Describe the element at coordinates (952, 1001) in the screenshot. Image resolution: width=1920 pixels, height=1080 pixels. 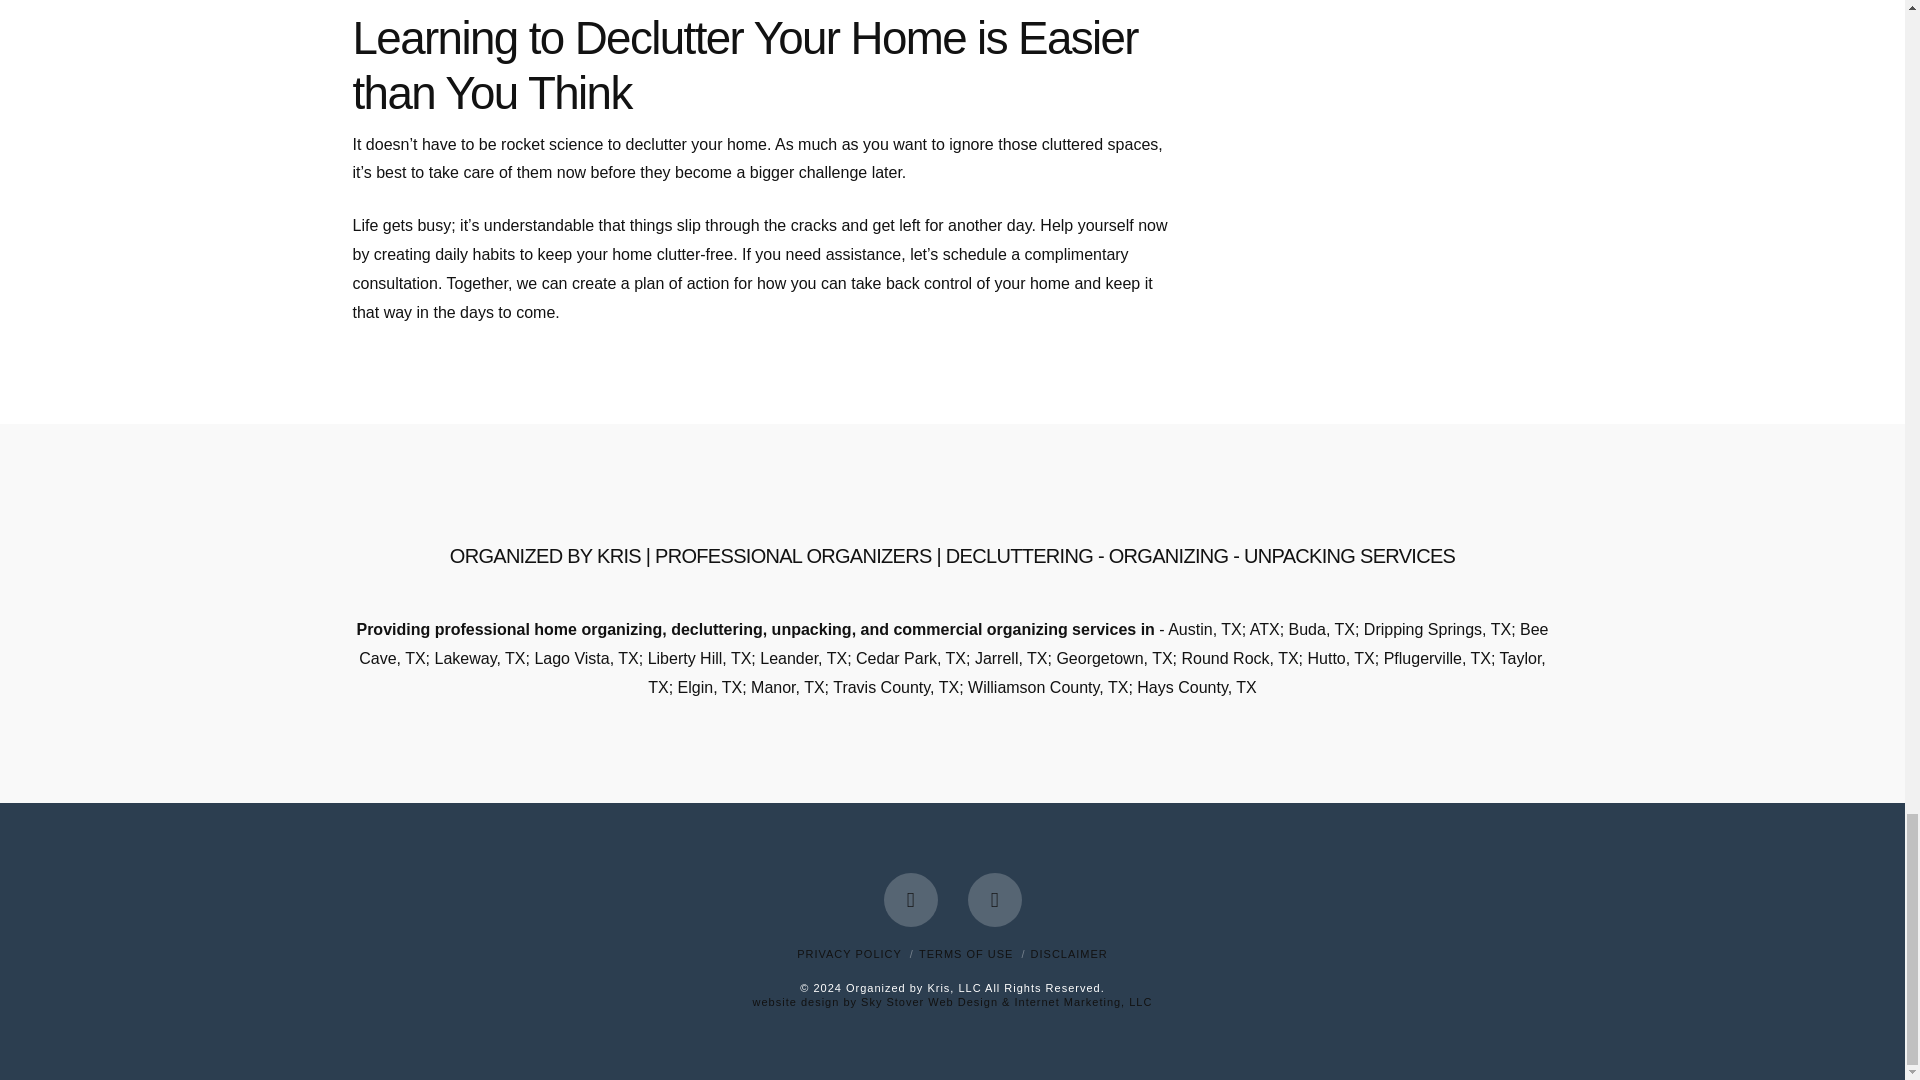
I see `Sky Stover Website Design` at that location.